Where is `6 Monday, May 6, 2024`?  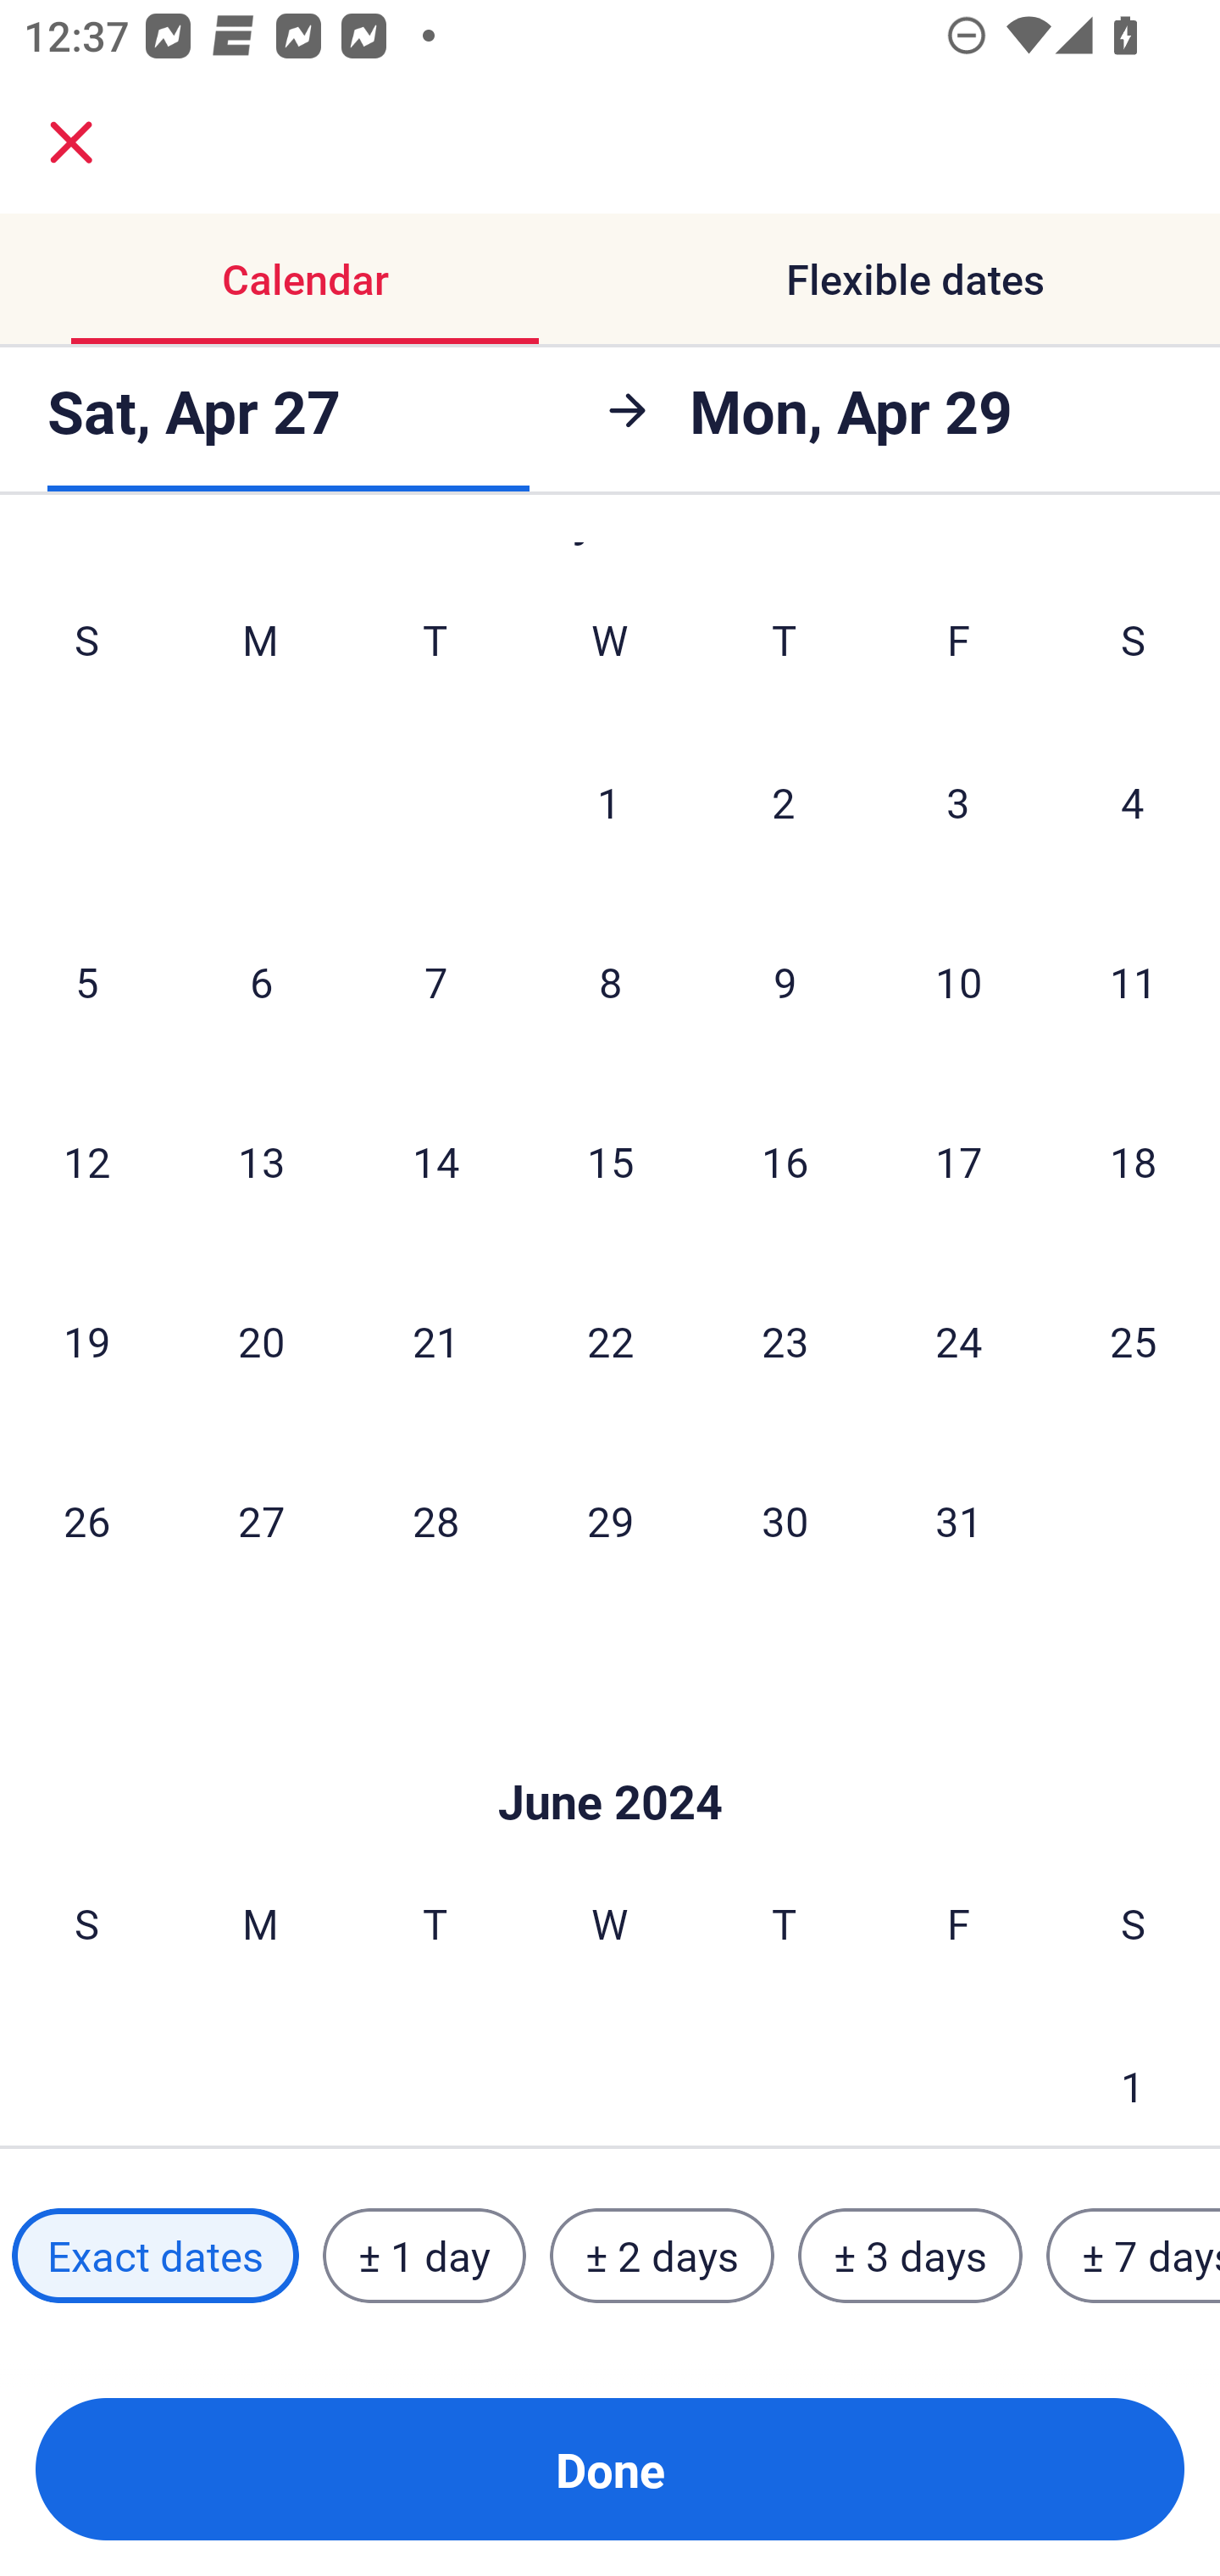
6 Monday, May 6, 2024 is located at coordinates (261, 981).